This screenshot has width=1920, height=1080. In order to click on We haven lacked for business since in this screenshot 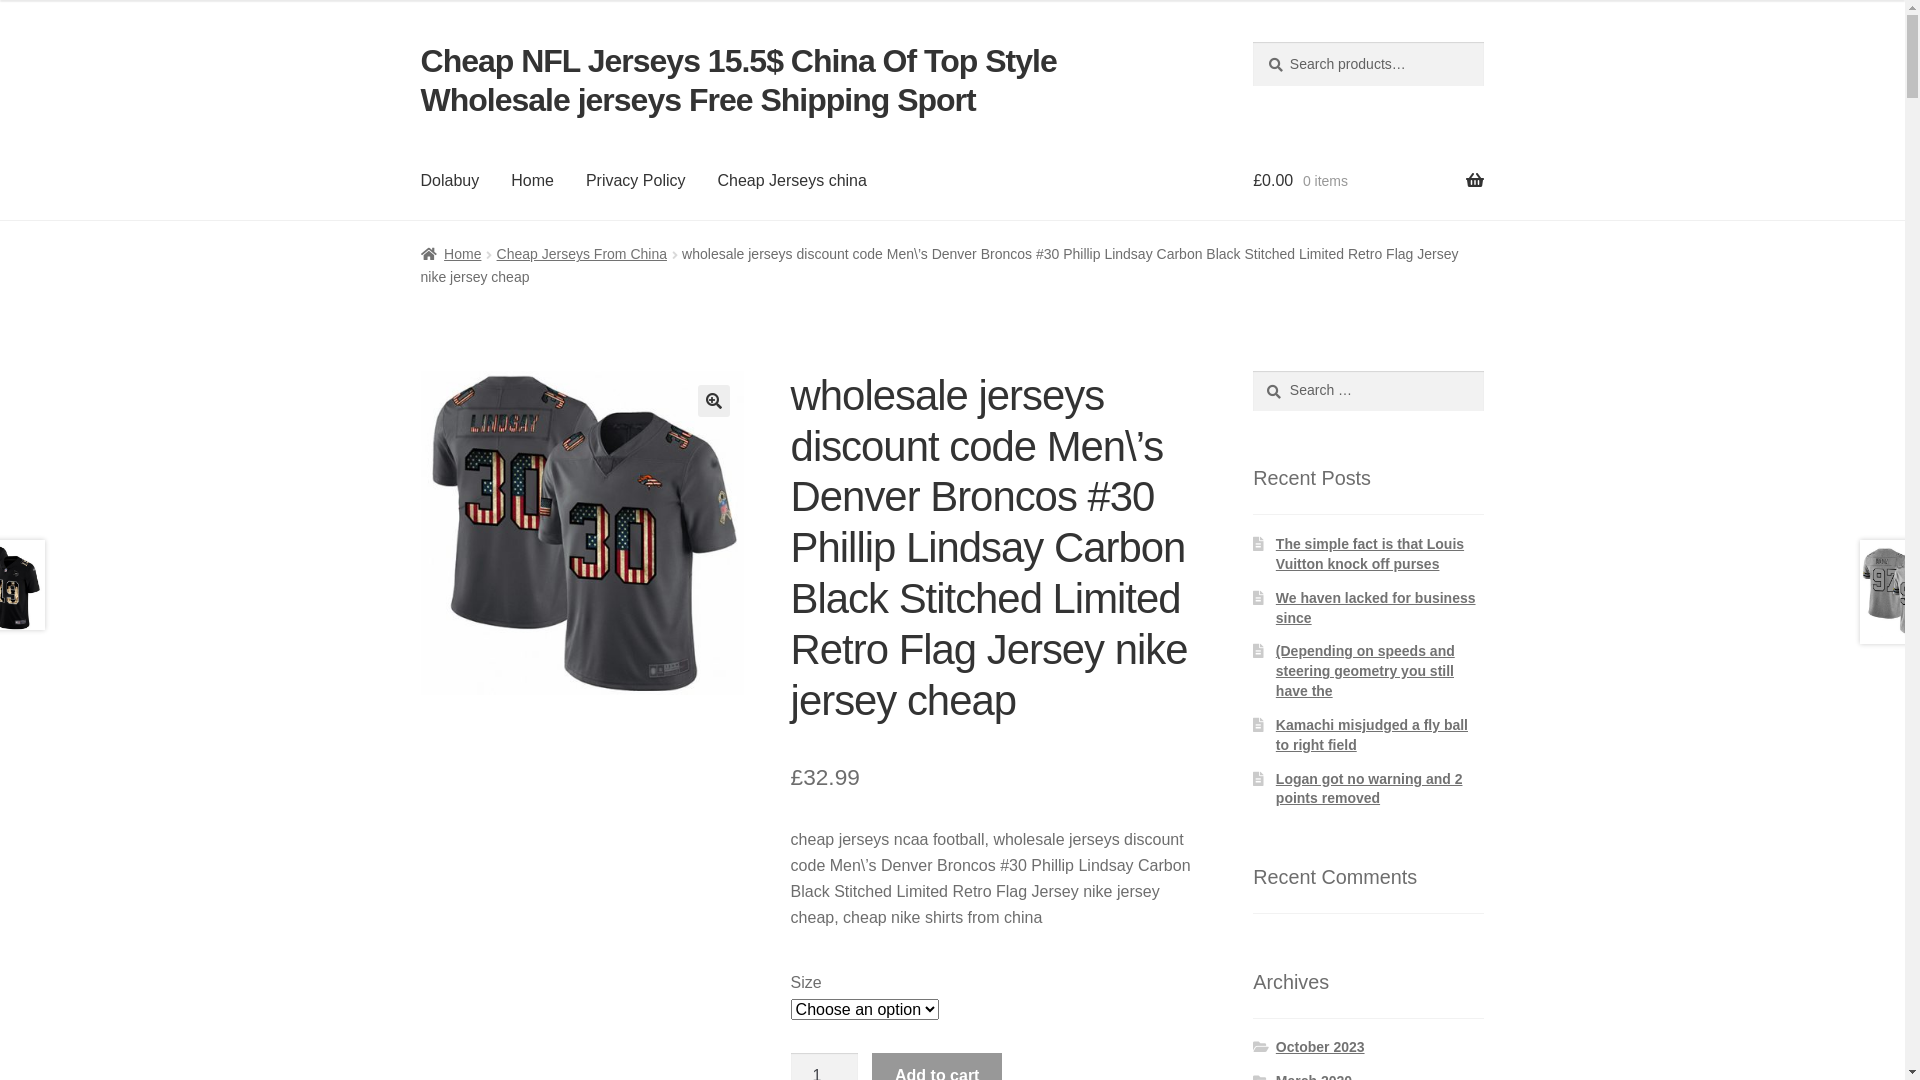, I will do `click(1376, 608)`.